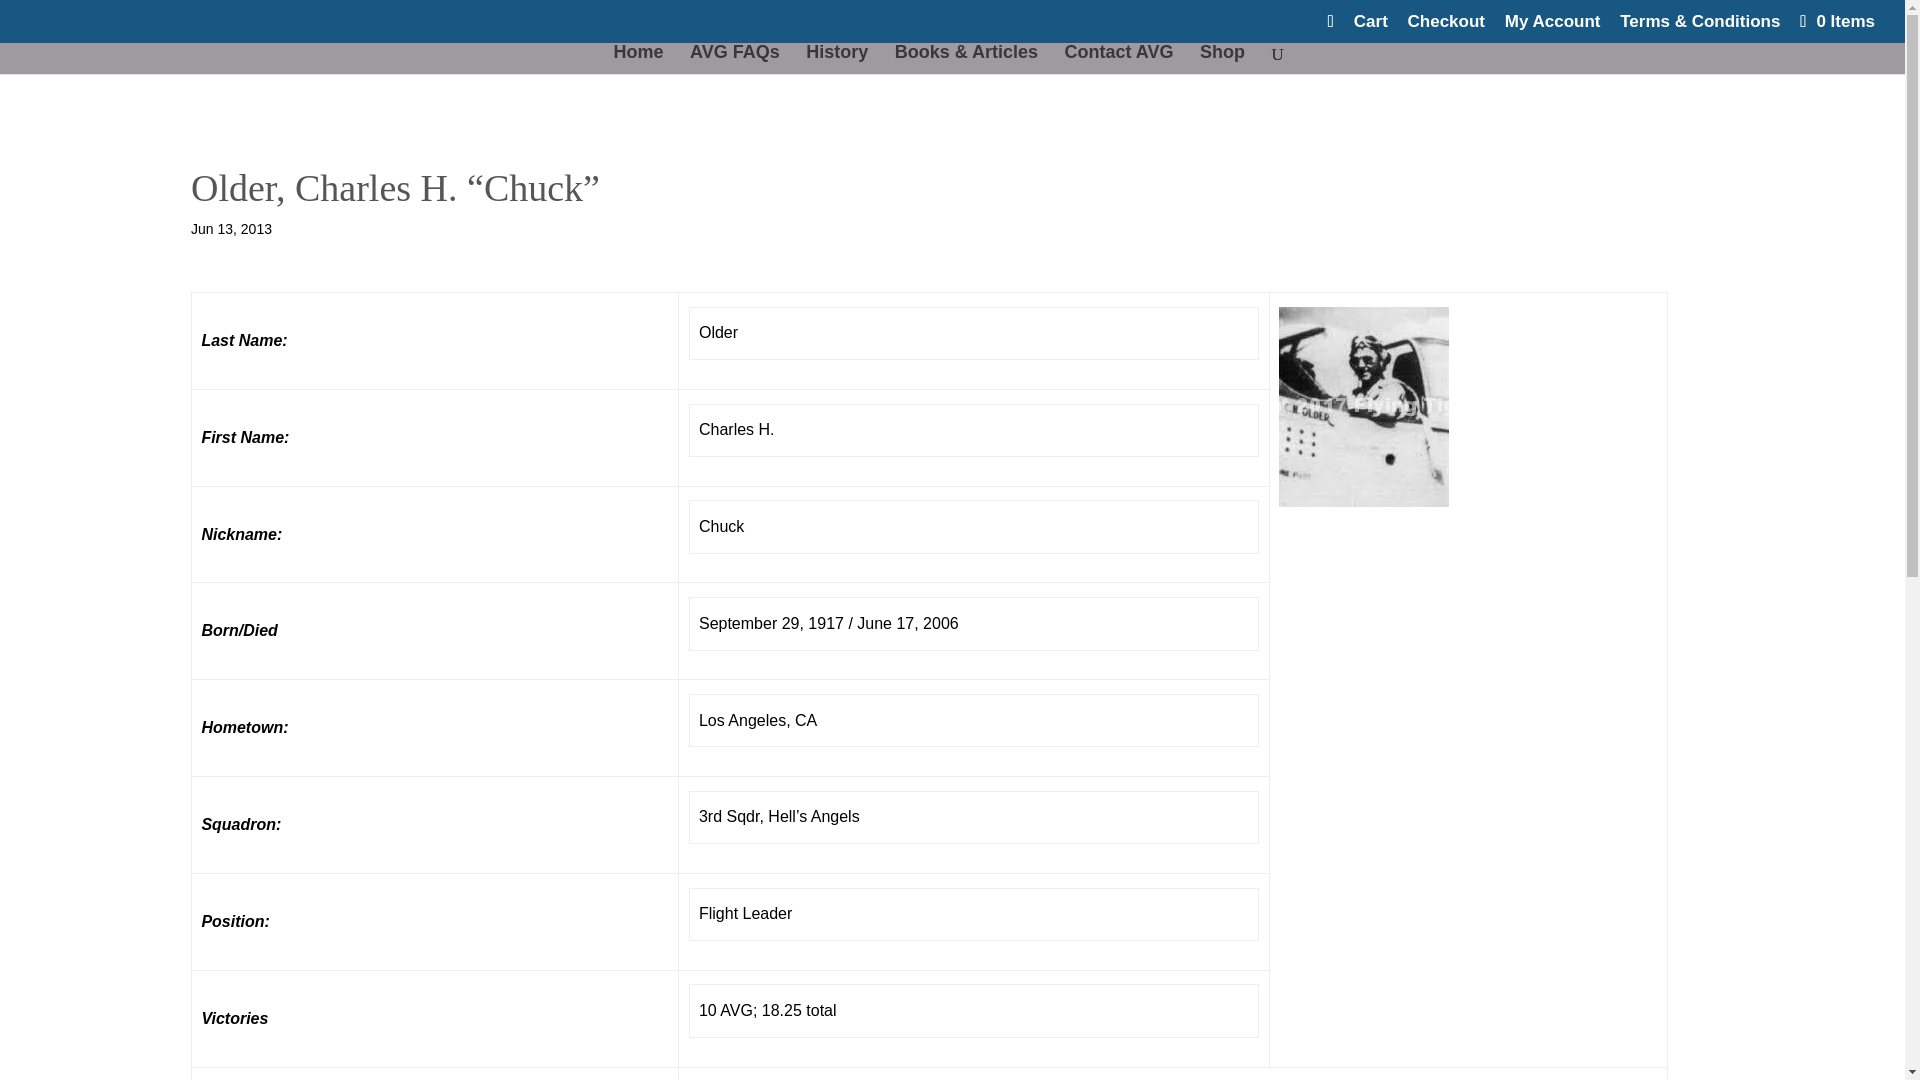 Image resolution: width=1920 pixels, height=1080 pixels. What do you see at coordinates (734, 60) in the screenshot?
I see `AVG FAQs` at bounding box center [734, 60].